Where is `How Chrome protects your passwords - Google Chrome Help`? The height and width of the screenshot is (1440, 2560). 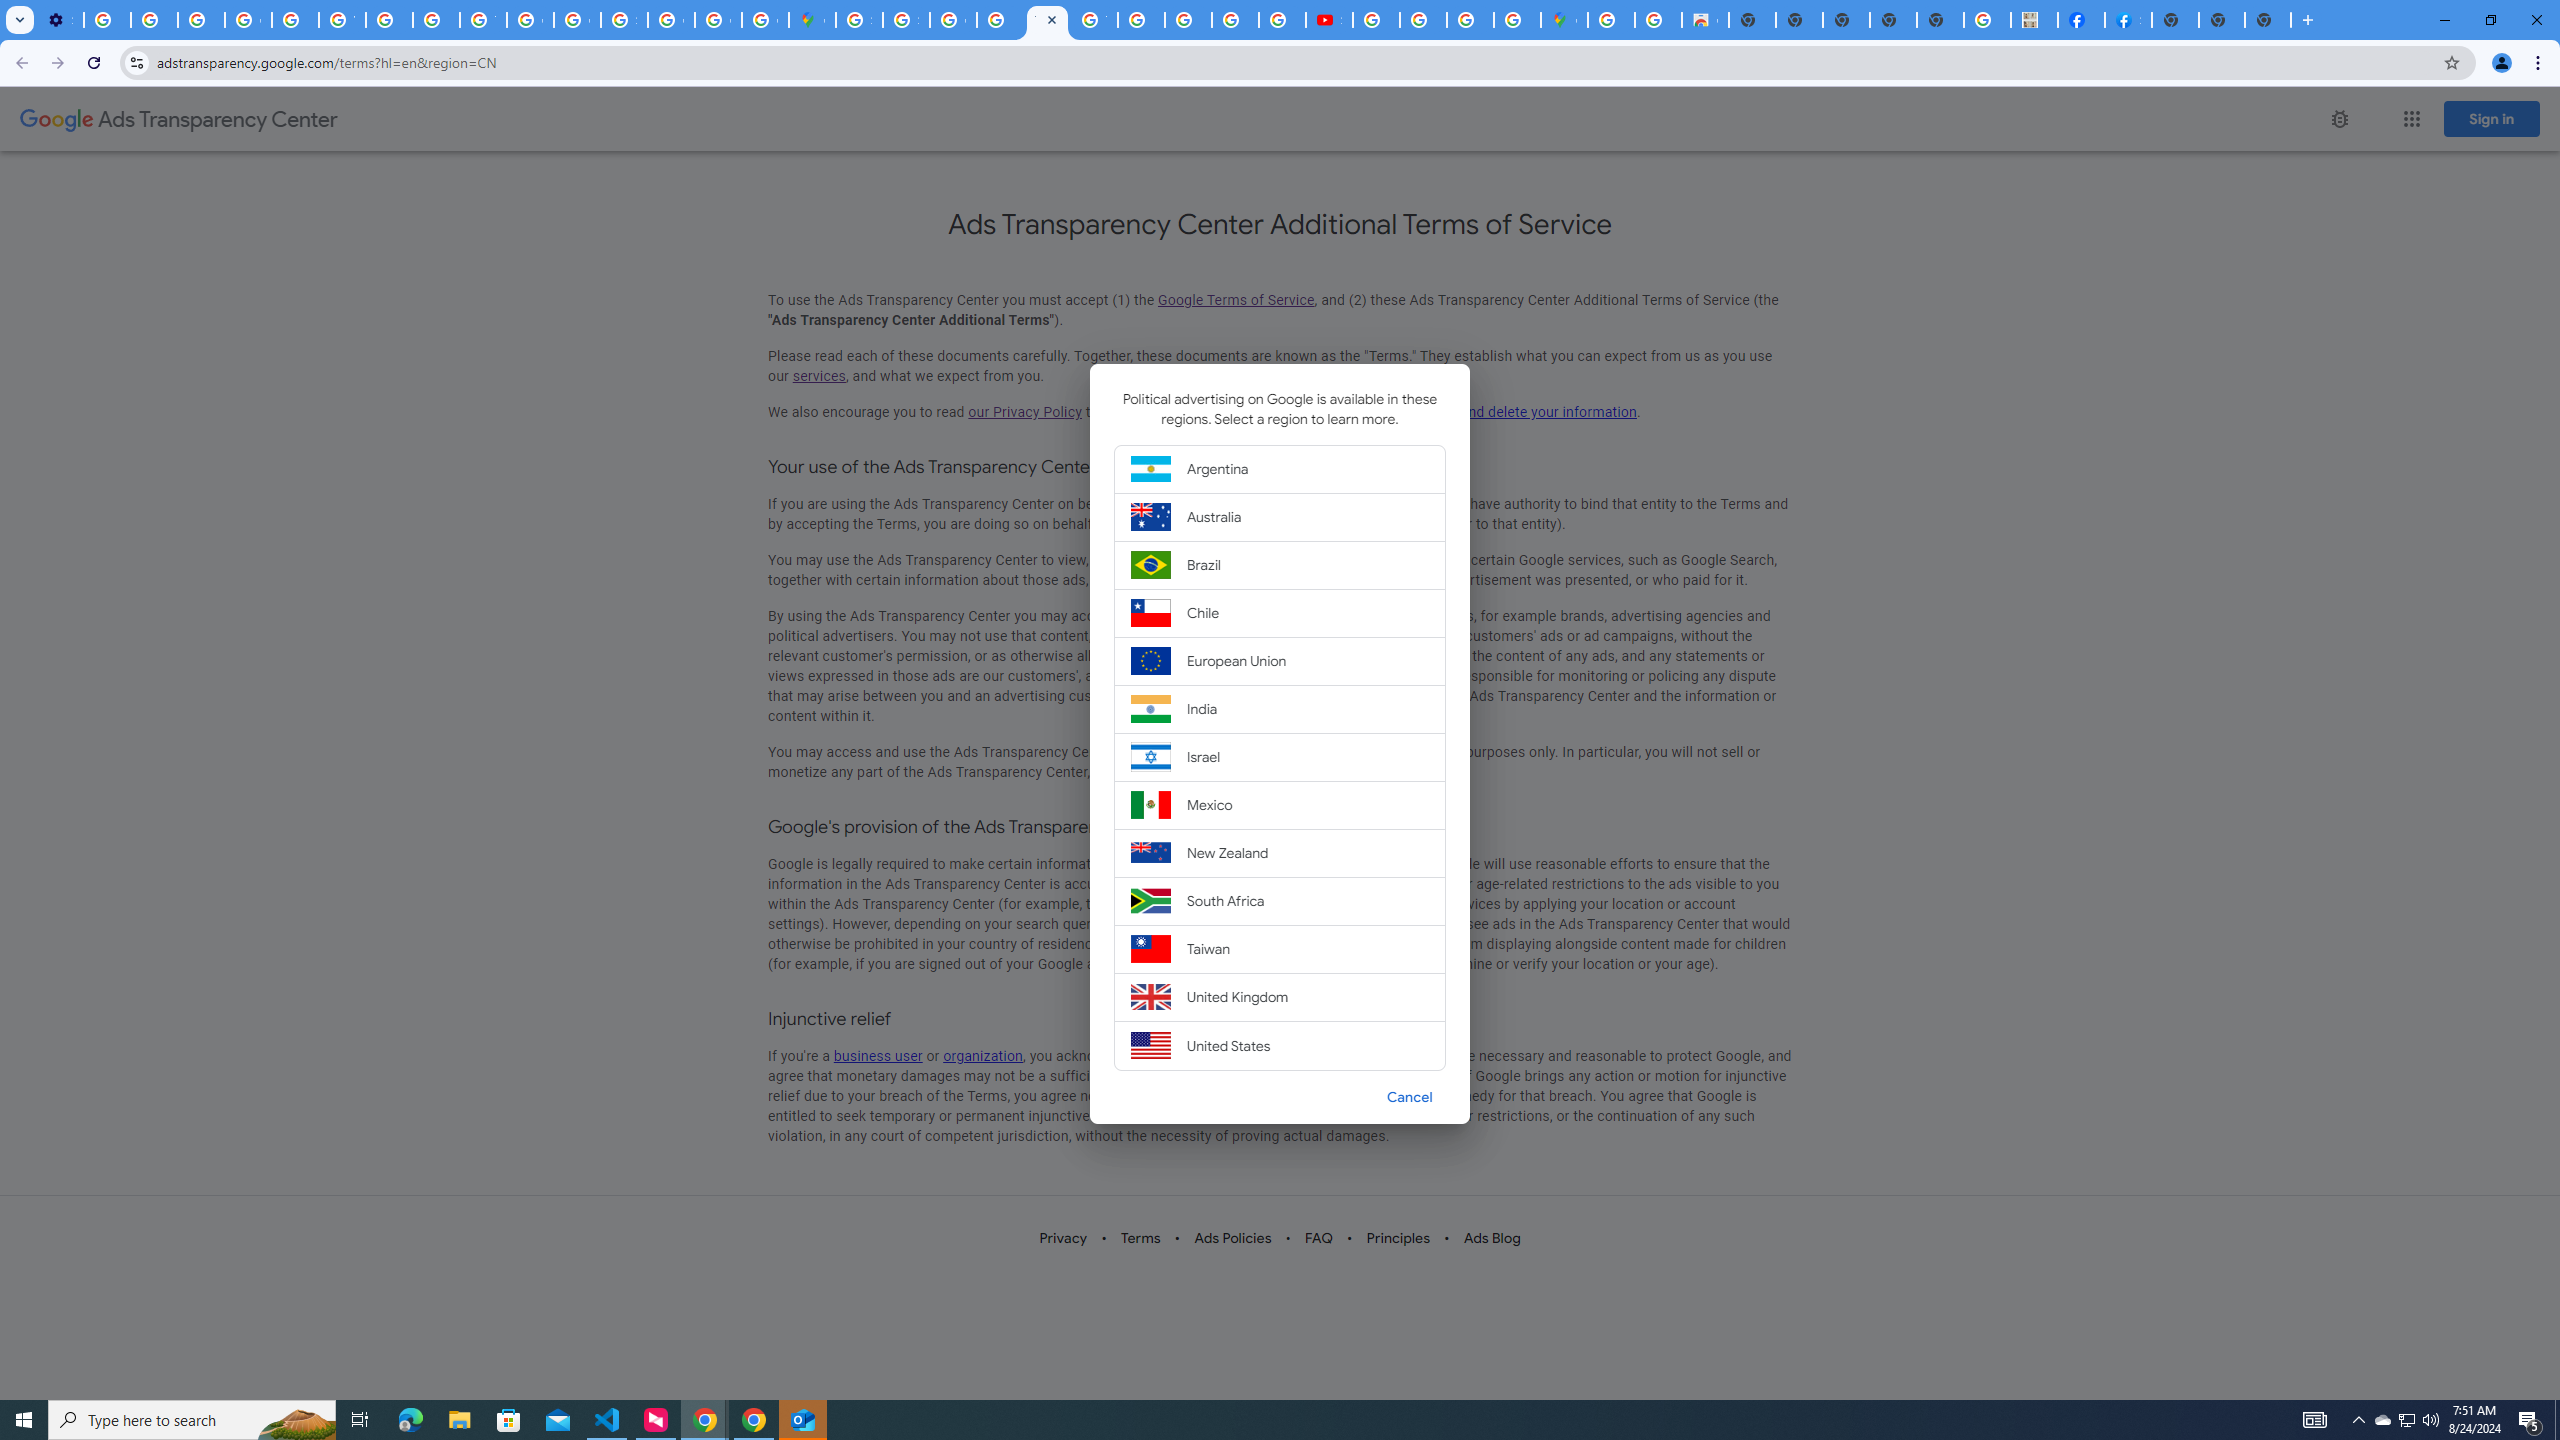 How Chrome protects your passwords - Google Chrome Help is located at coordinates (1376, 20).